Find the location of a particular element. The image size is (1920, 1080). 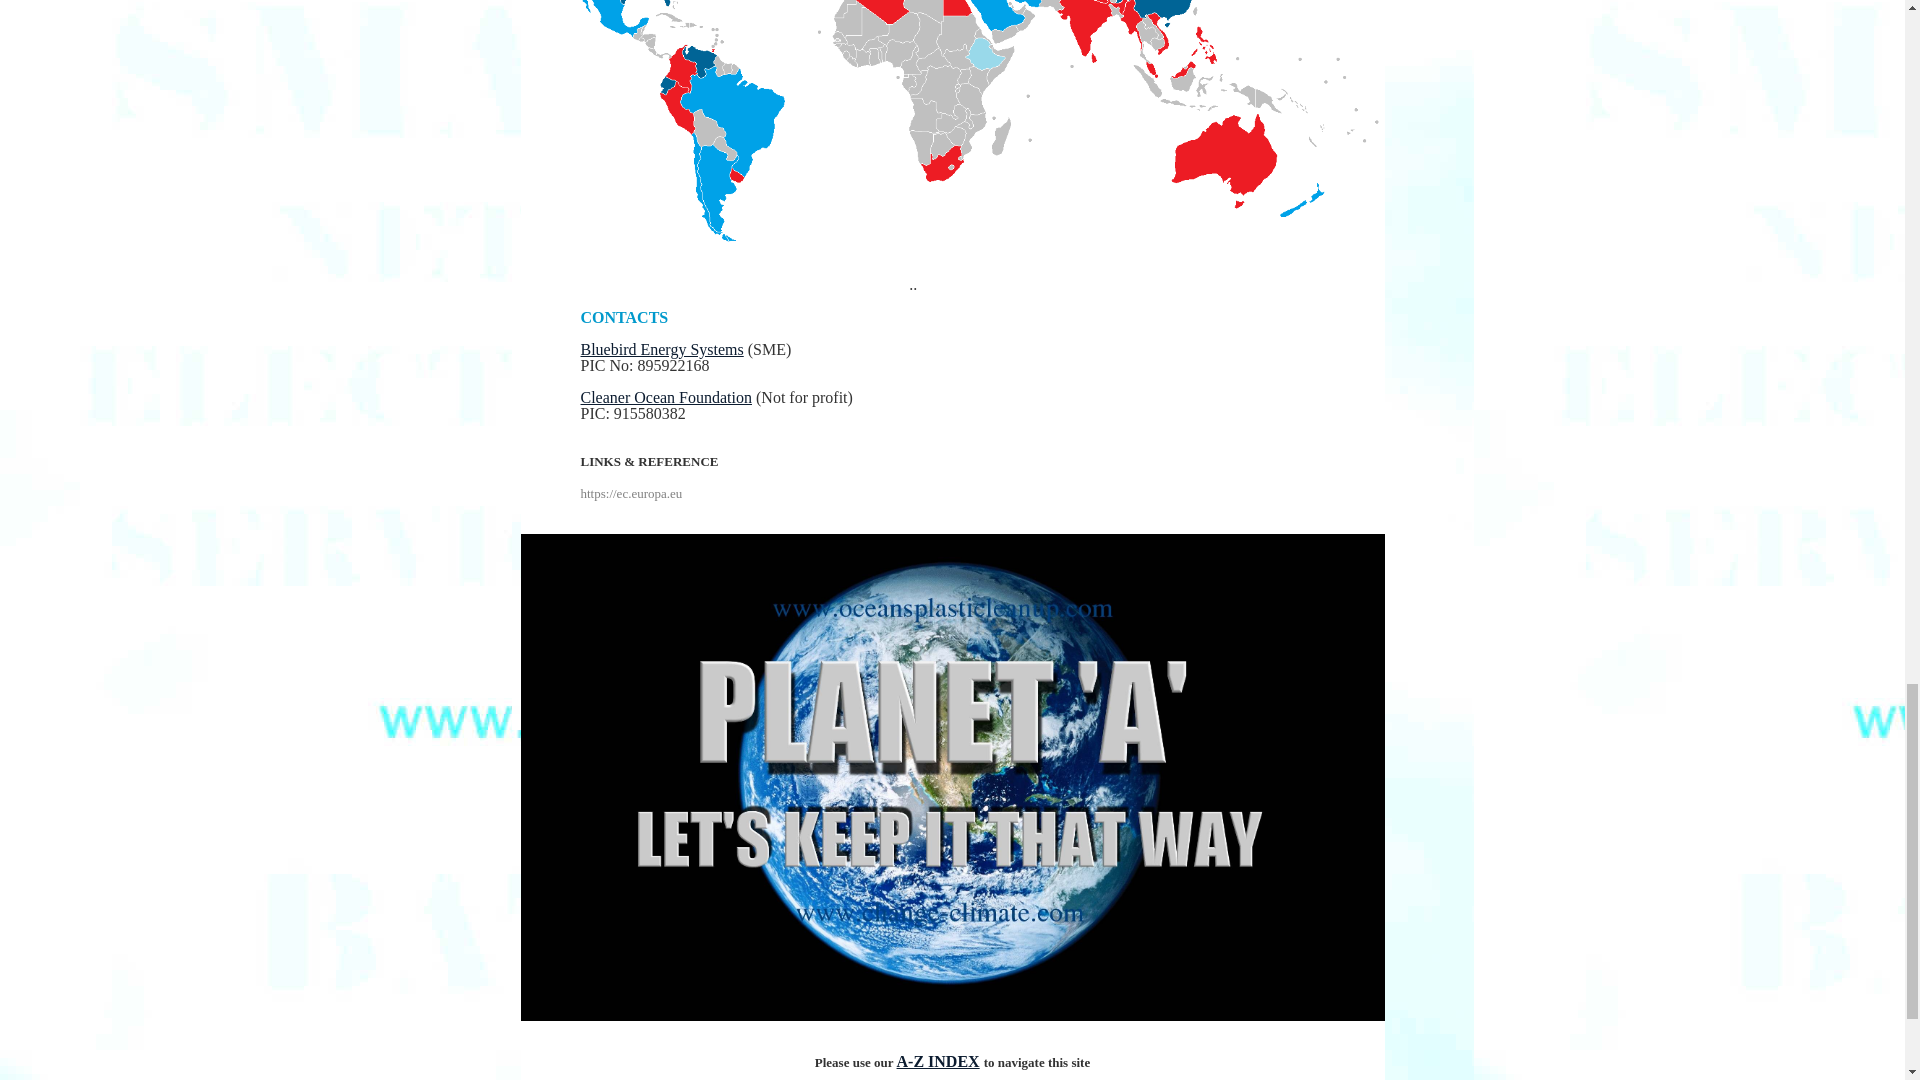

Cleaner Ocean Foundation is located at coordinates (666, 397).